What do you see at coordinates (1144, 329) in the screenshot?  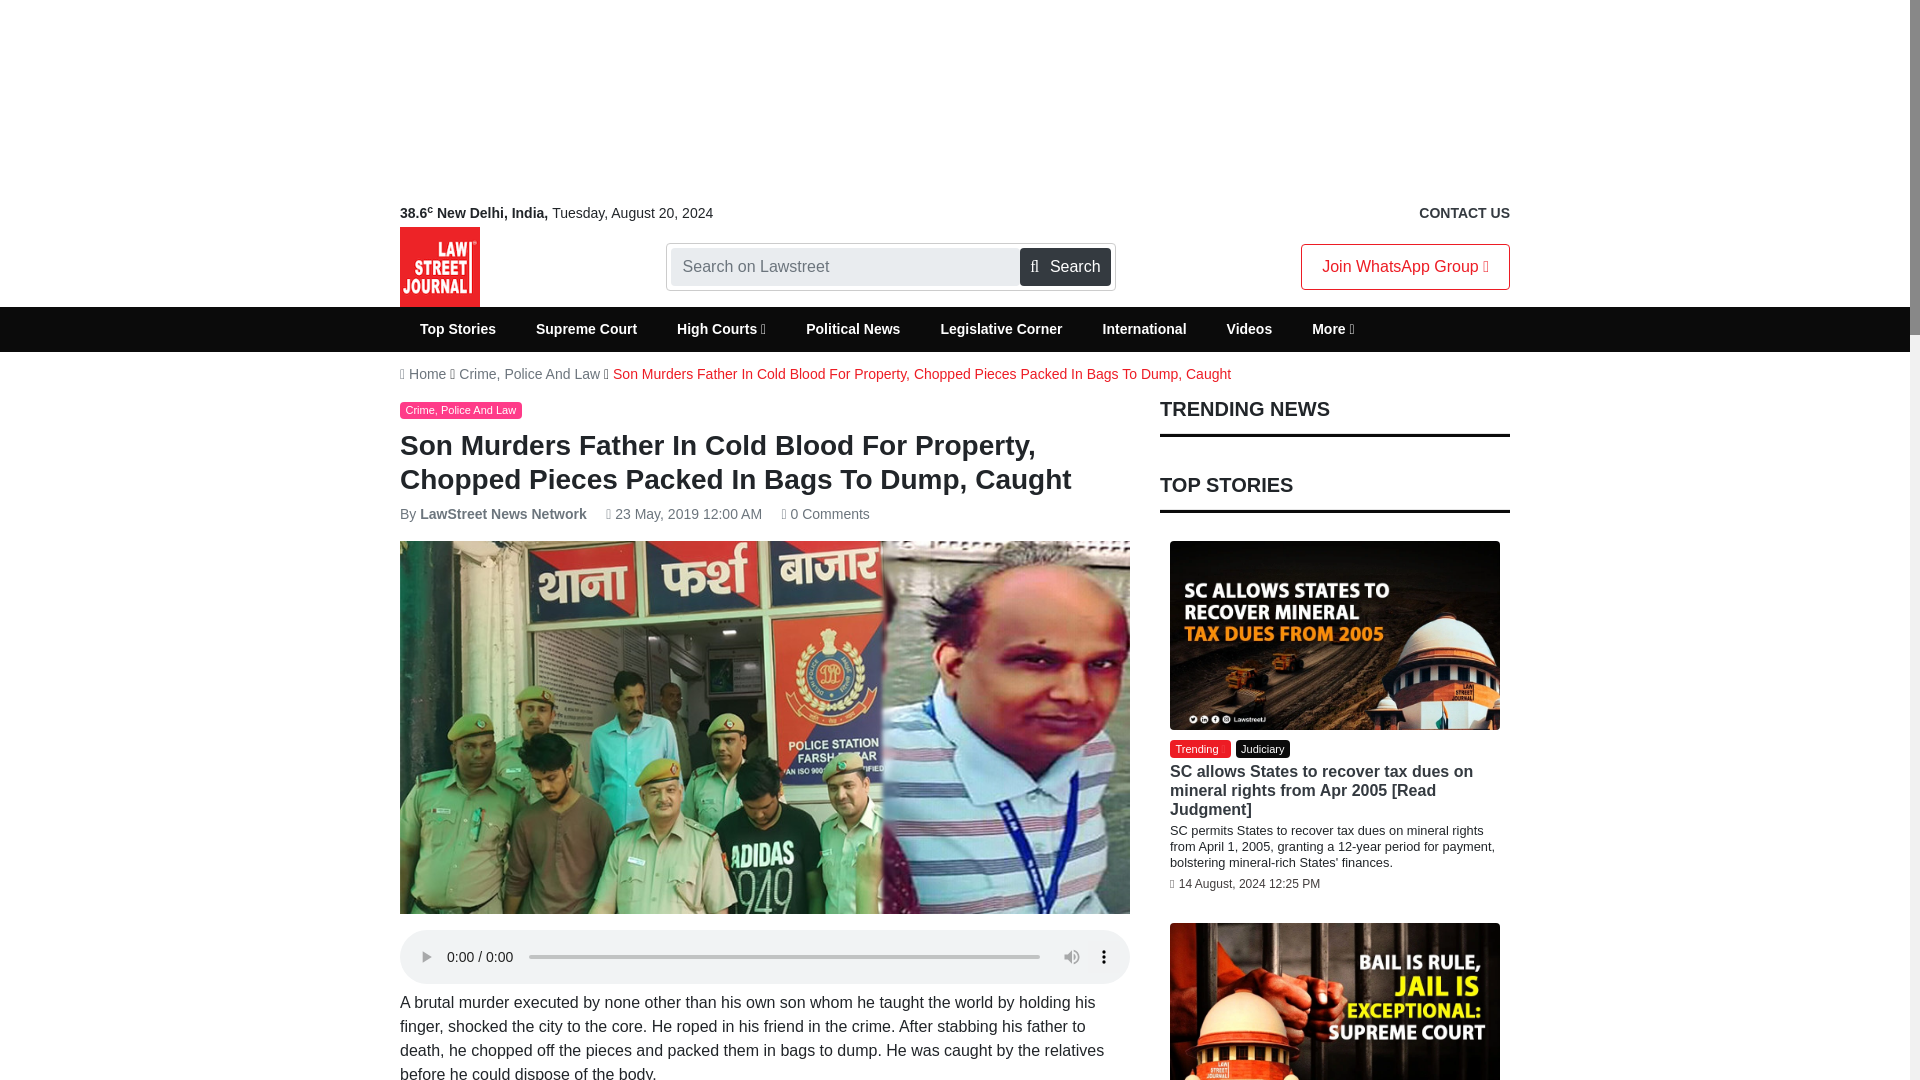 I see `International` at bounding box center [1144, 329].